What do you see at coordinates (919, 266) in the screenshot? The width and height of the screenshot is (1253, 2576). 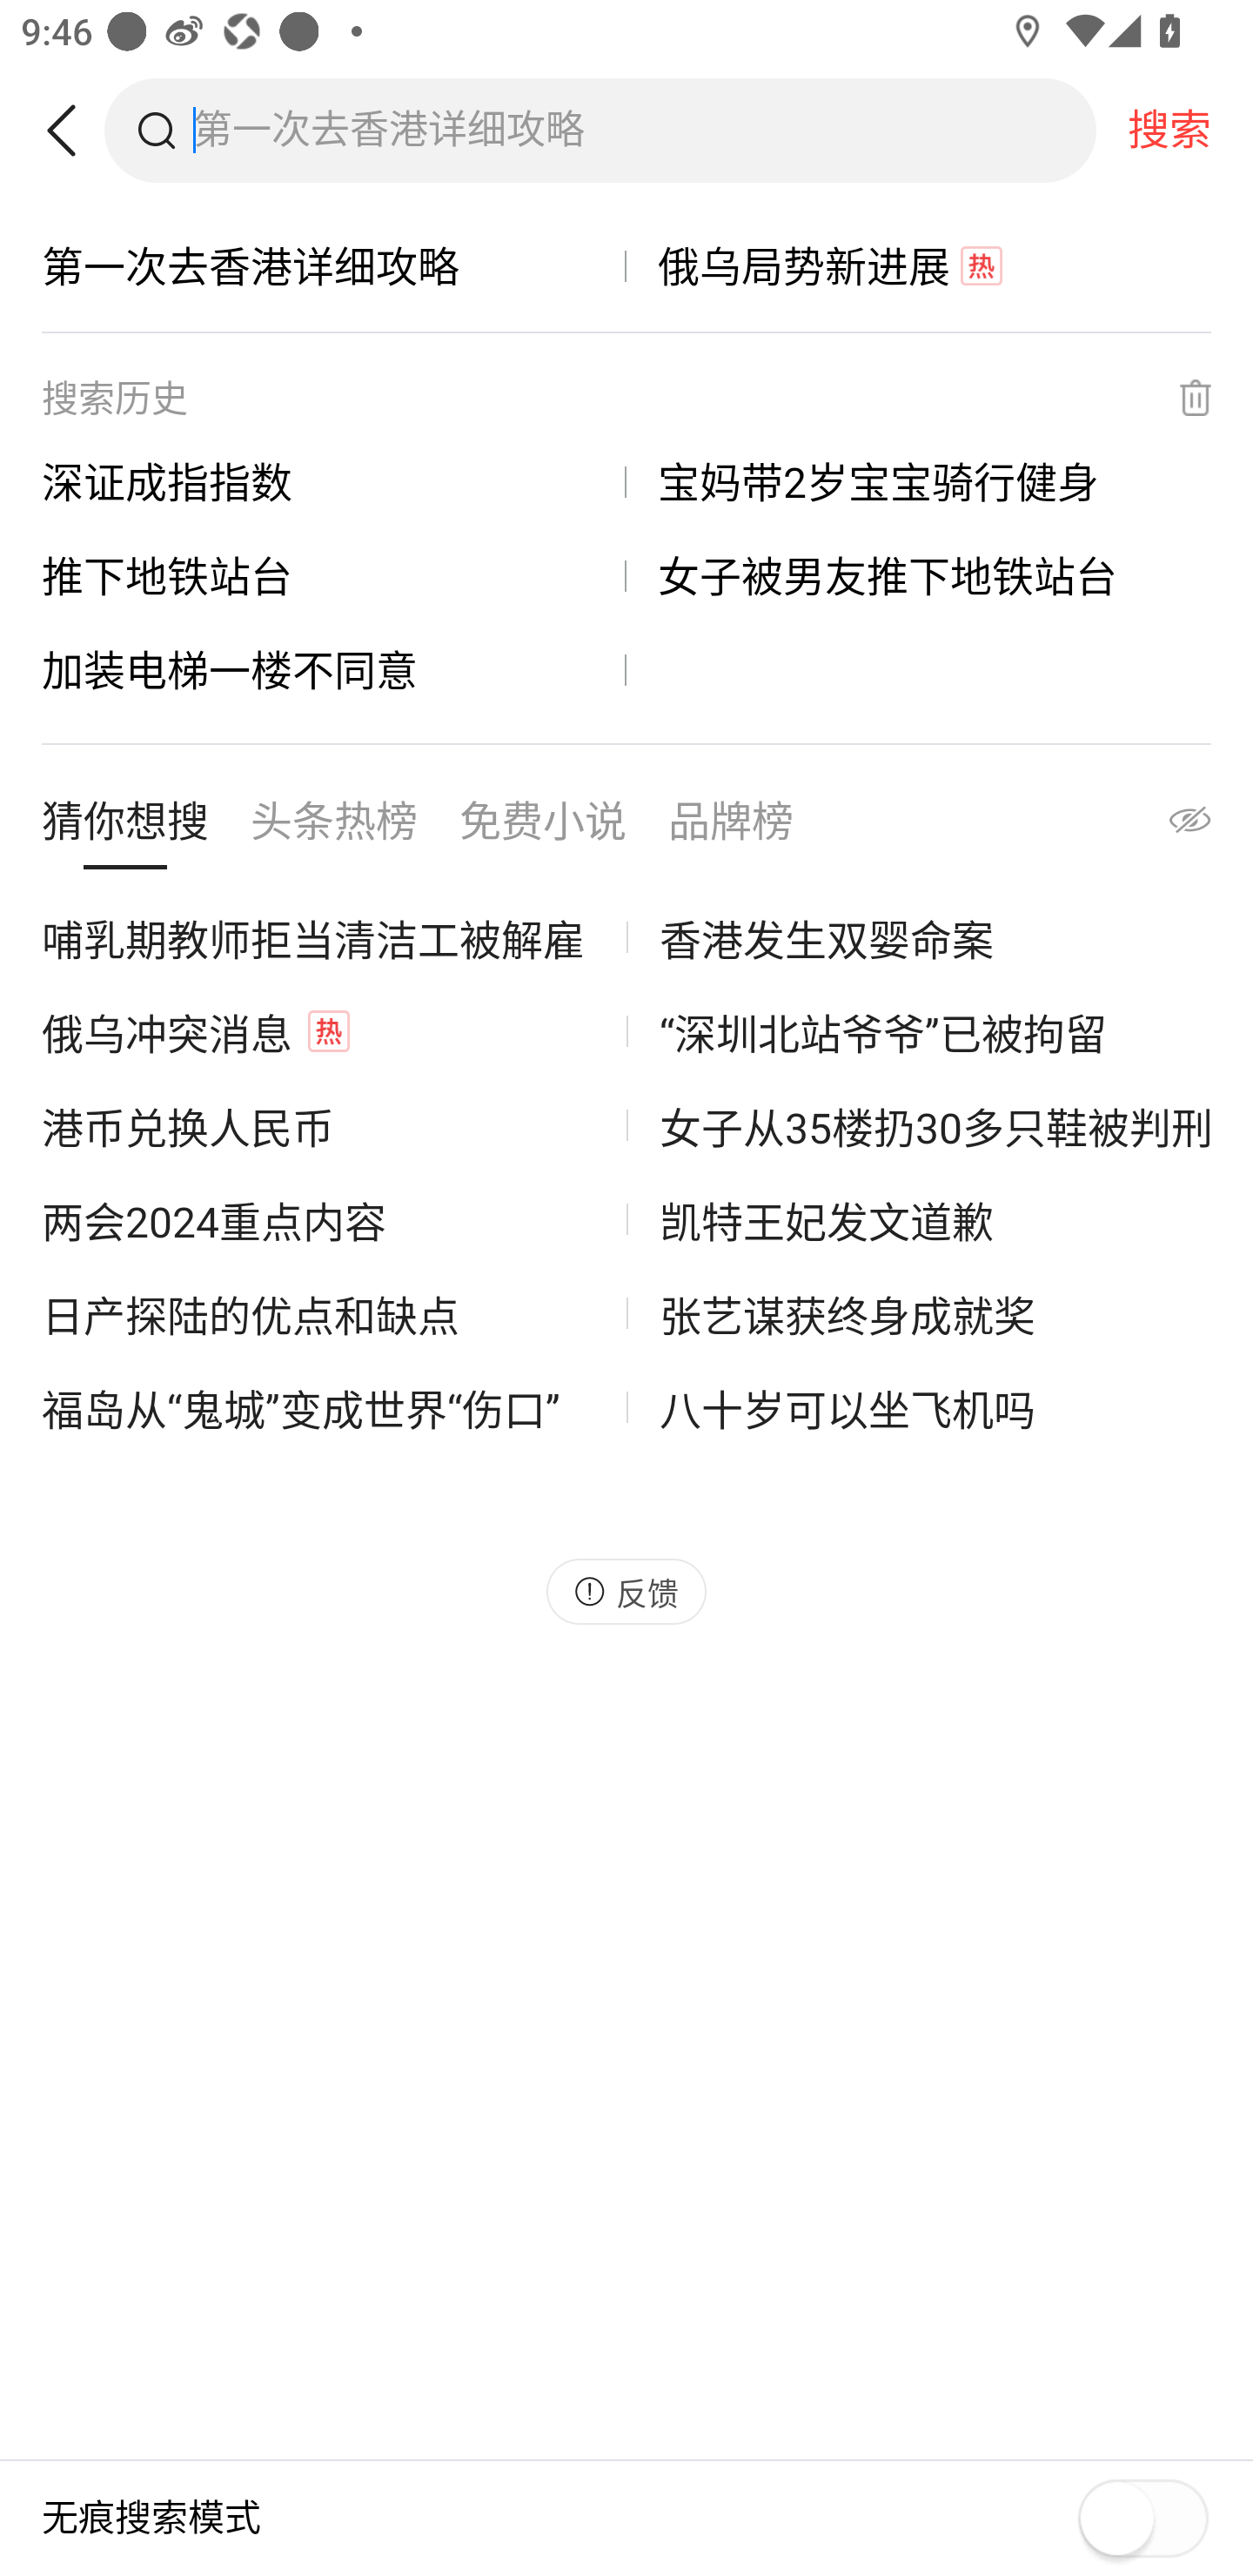 I see `俄乌局势新进展，链接,热 俄乌局势新进展` at bounding box center [919, 266].